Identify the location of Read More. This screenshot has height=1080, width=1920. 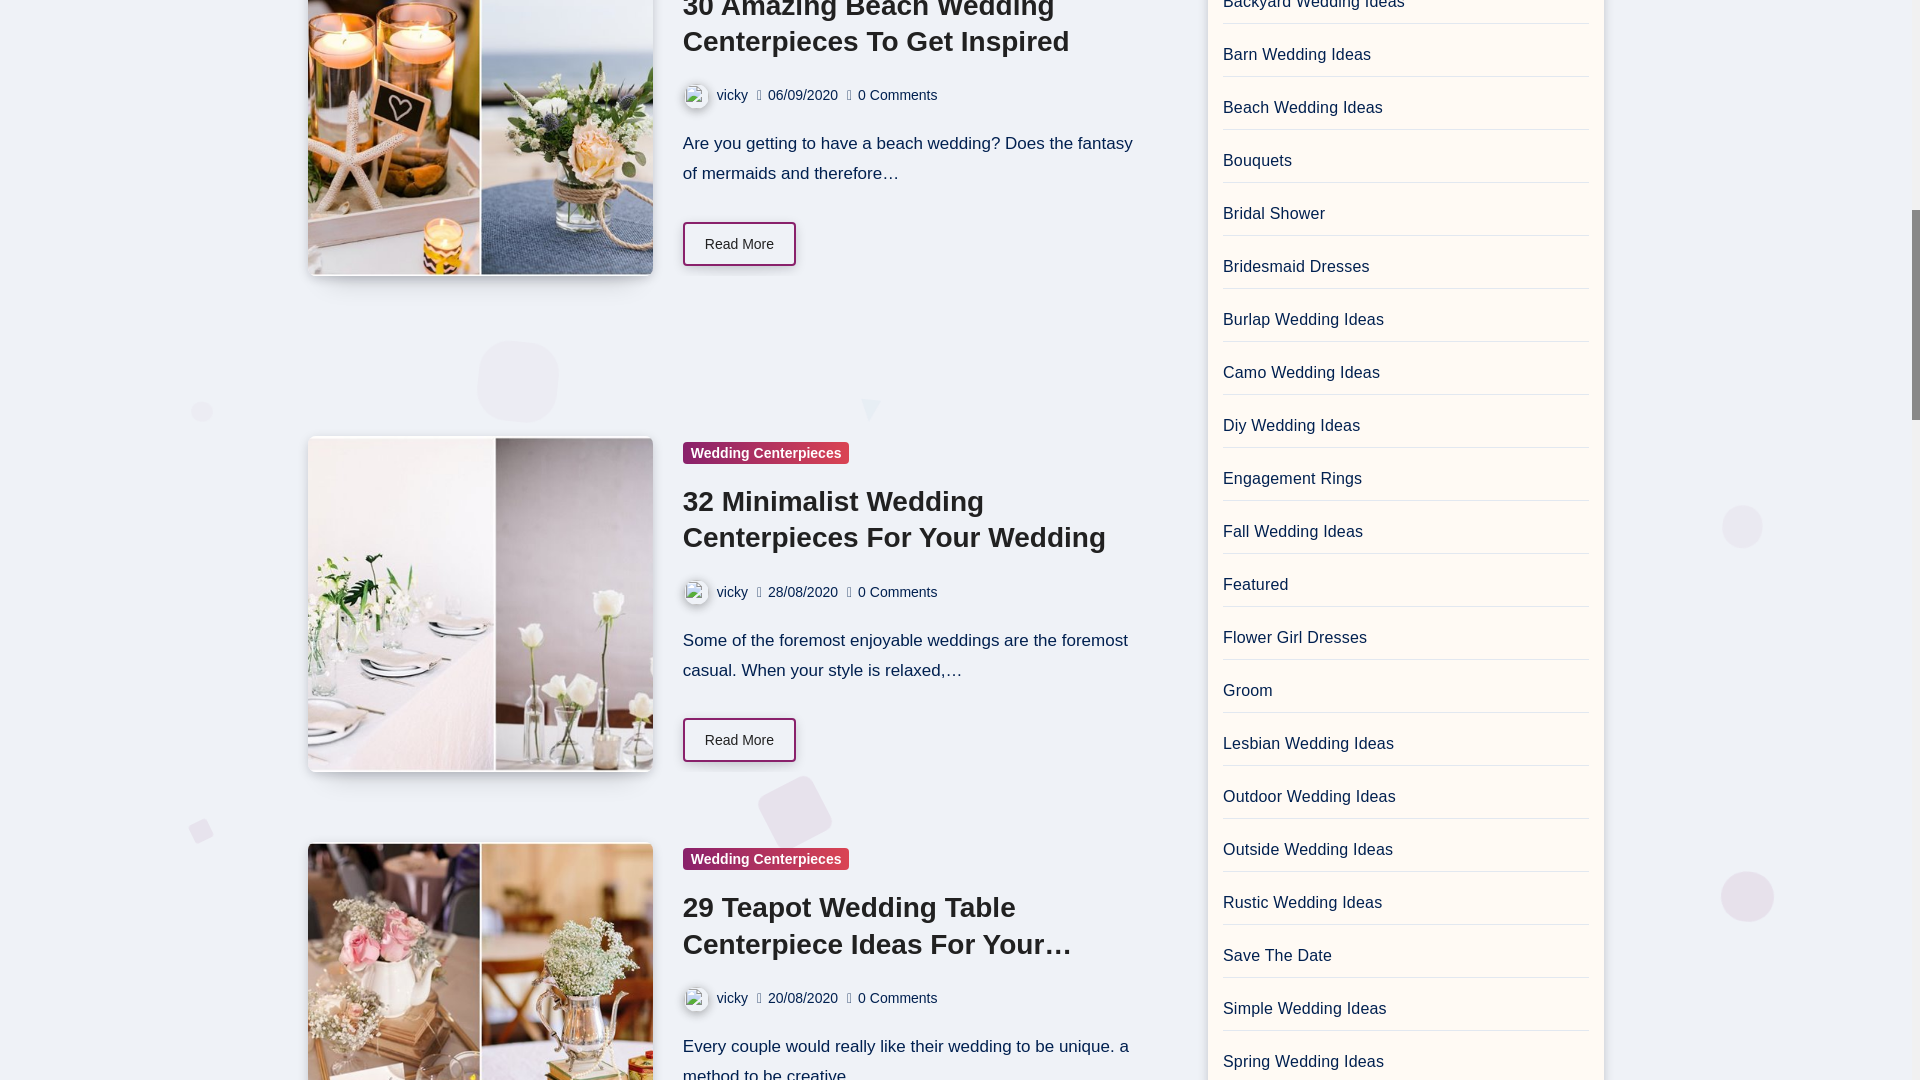
(740, 244).